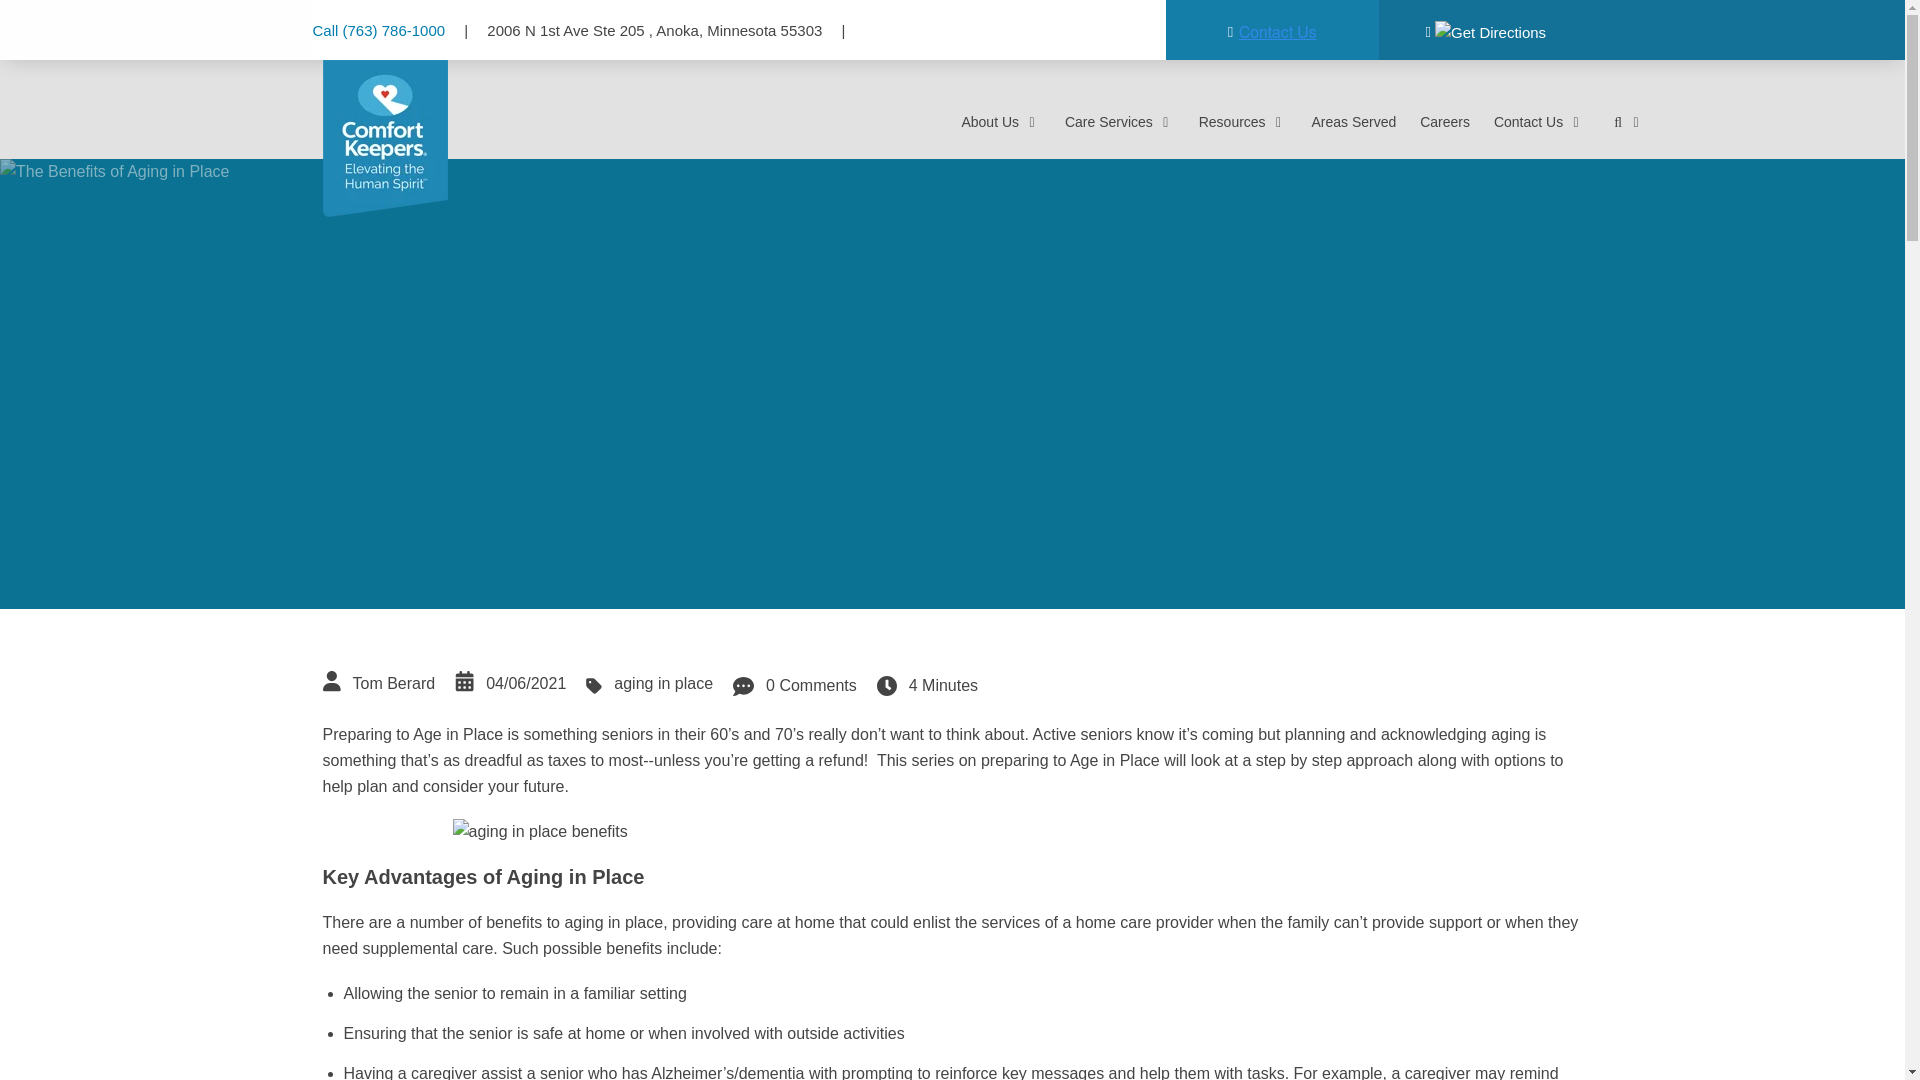 The width and height of the screenshot is (1920, 1080). I want to click on About Us, so click(1000, 122).